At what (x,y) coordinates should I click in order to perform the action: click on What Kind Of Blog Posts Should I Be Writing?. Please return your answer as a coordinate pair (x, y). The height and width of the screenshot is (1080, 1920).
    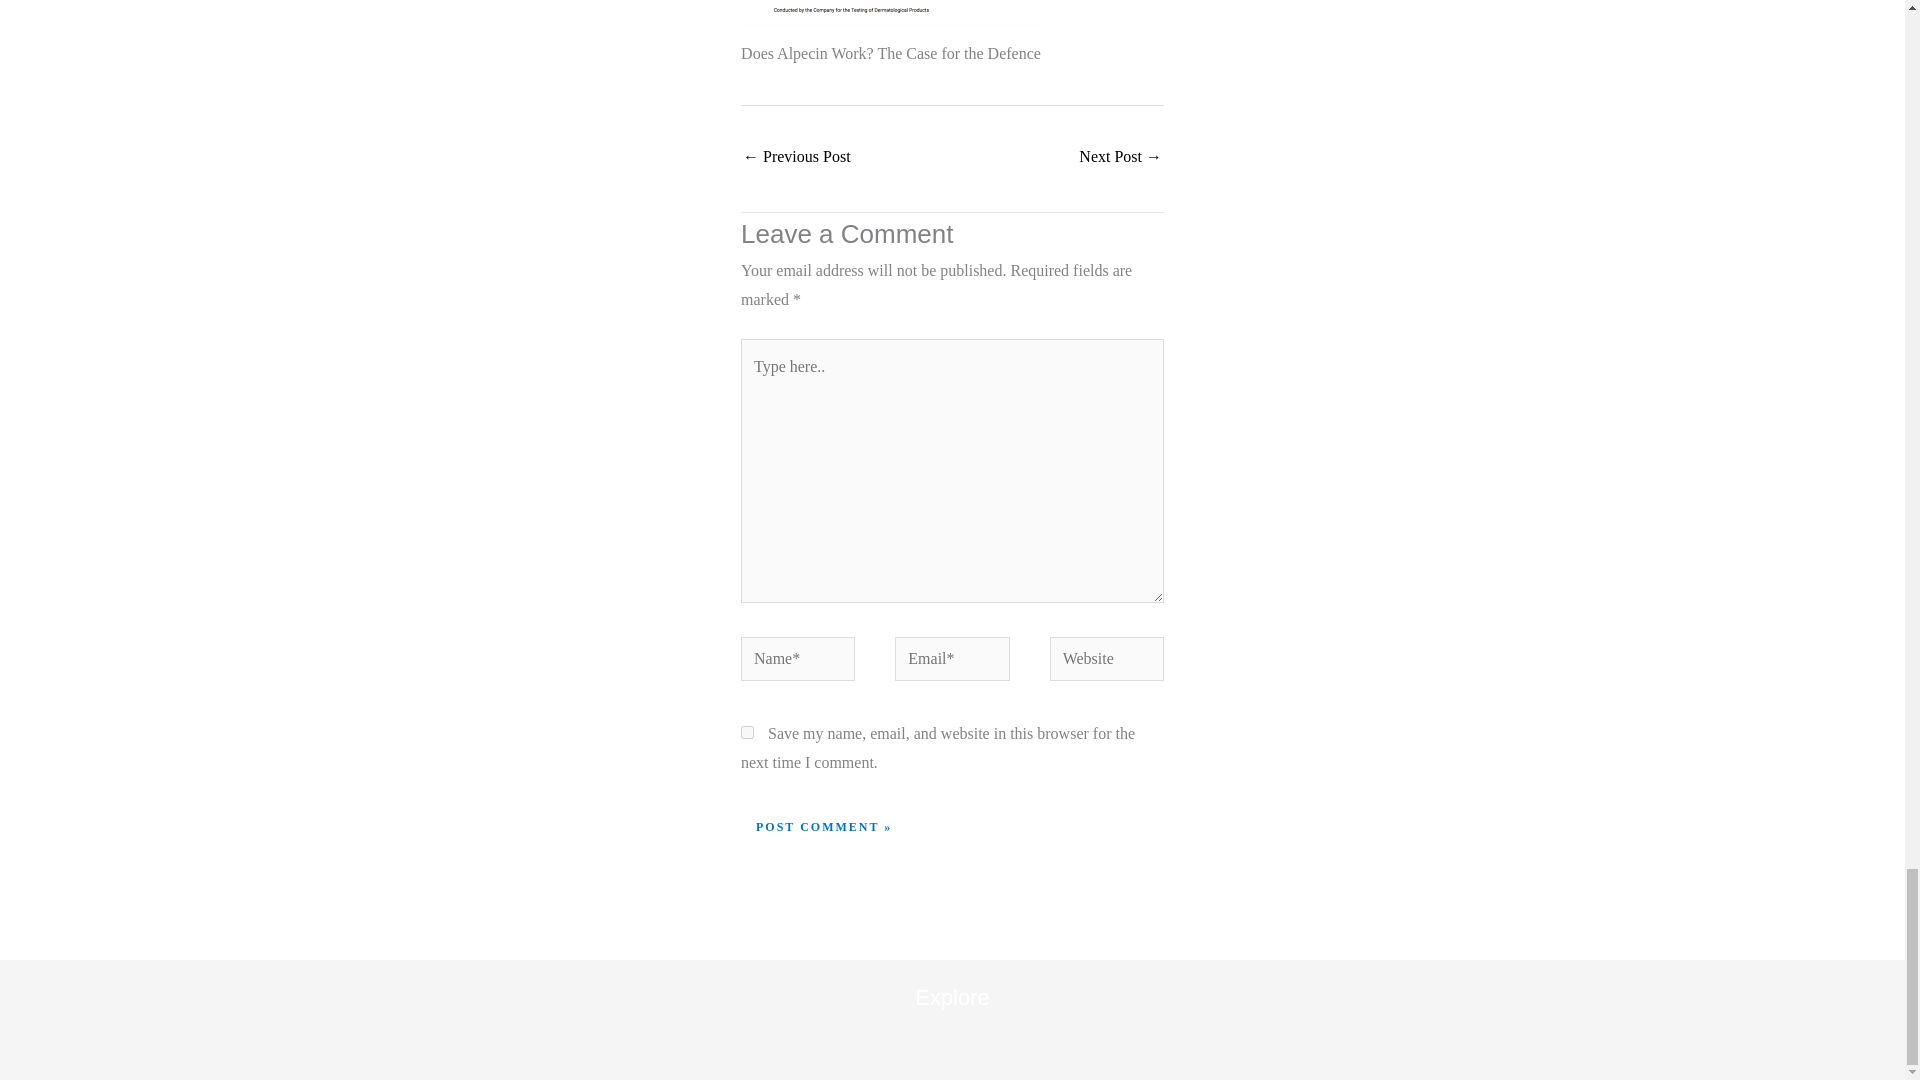
    Looking at the image, I should click on (796, 158).